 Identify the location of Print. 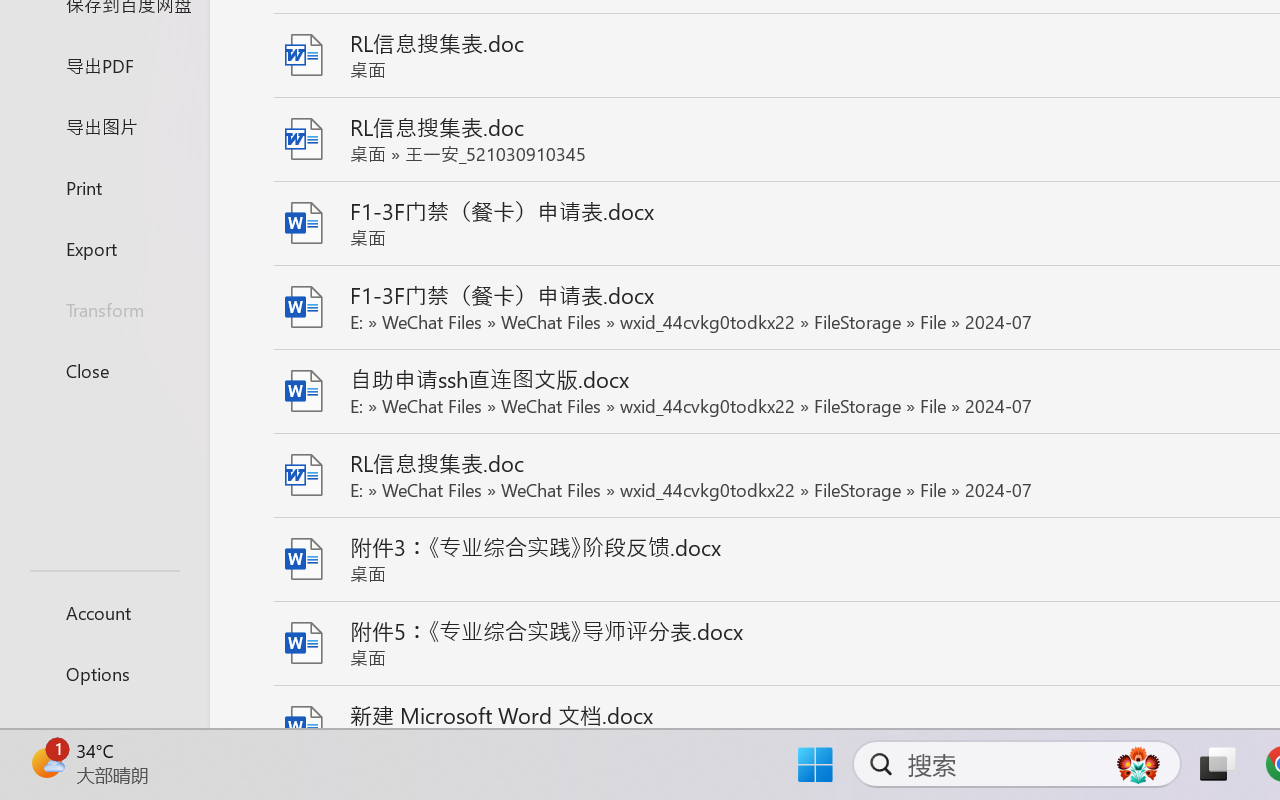
(104, 186).